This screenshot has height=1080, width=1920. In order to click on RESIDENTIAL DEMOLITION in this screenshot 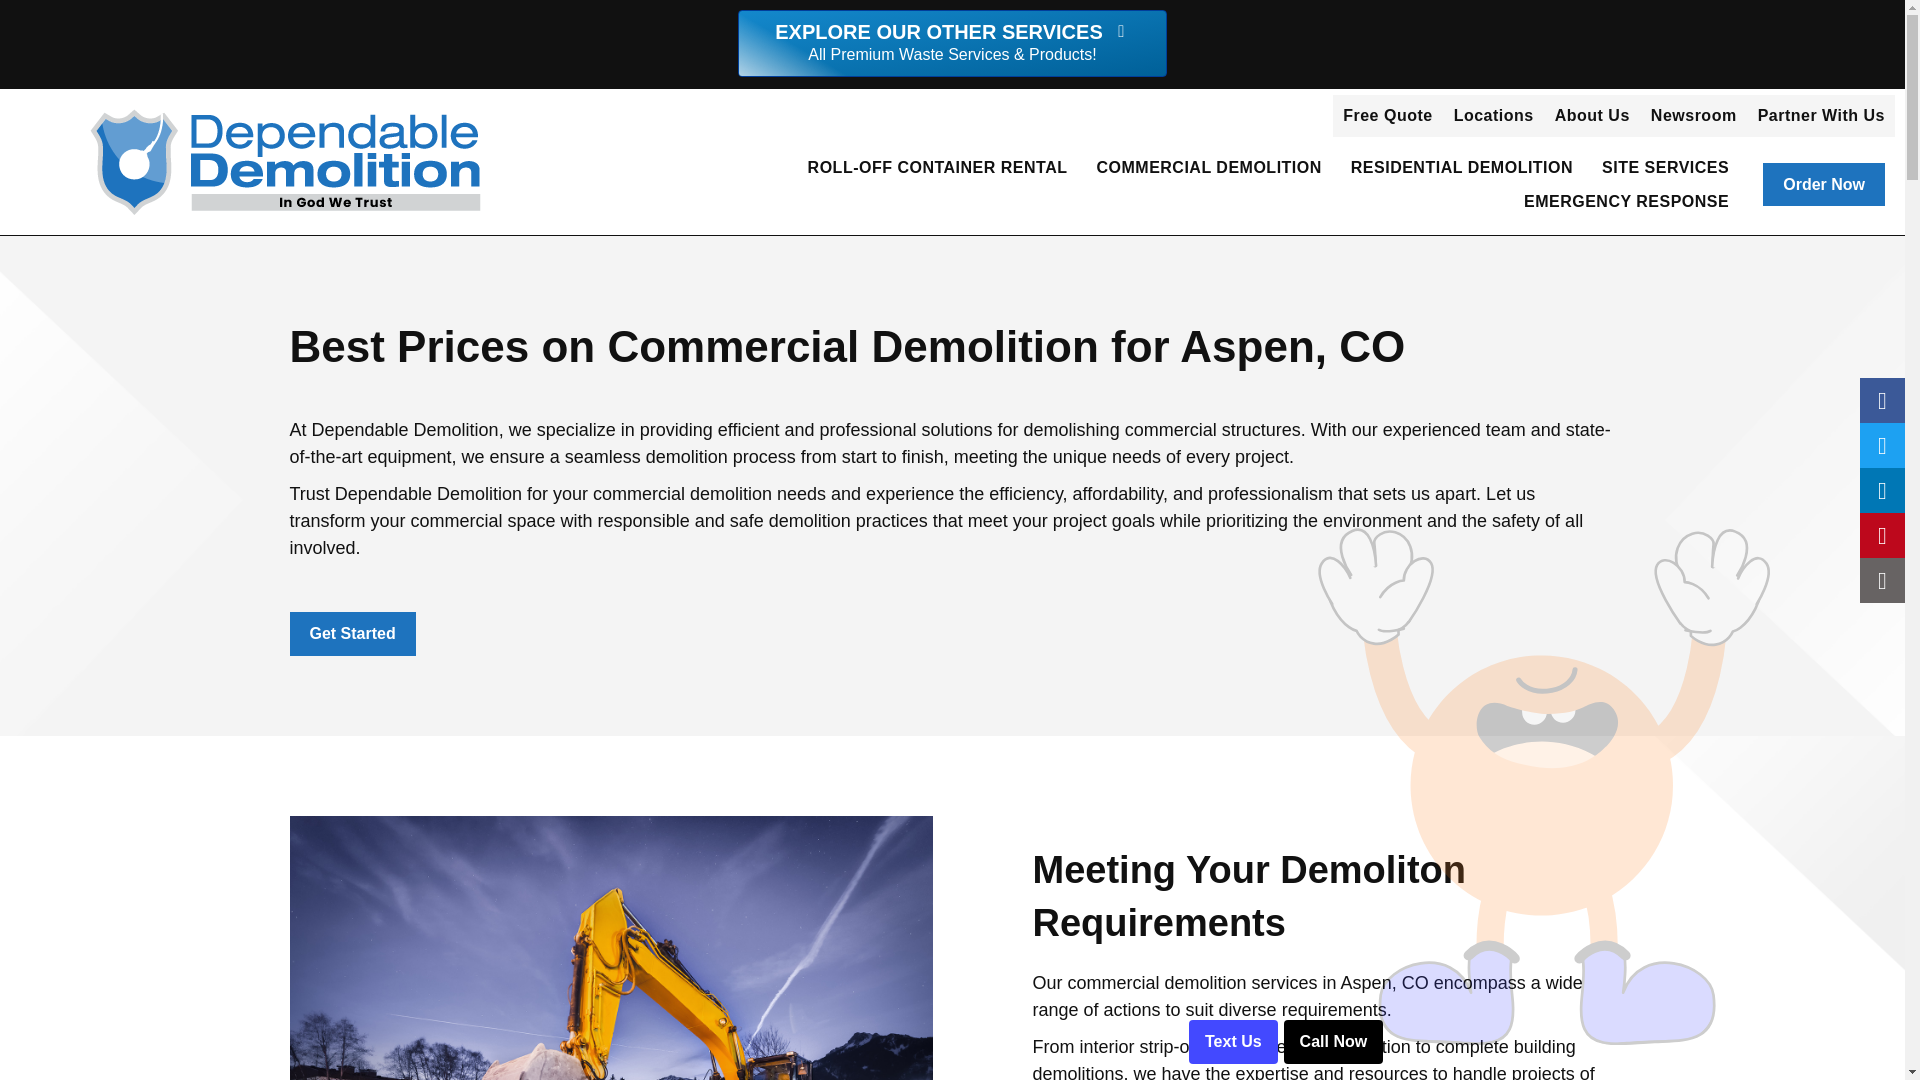, I will do `click(1462, 168)`.